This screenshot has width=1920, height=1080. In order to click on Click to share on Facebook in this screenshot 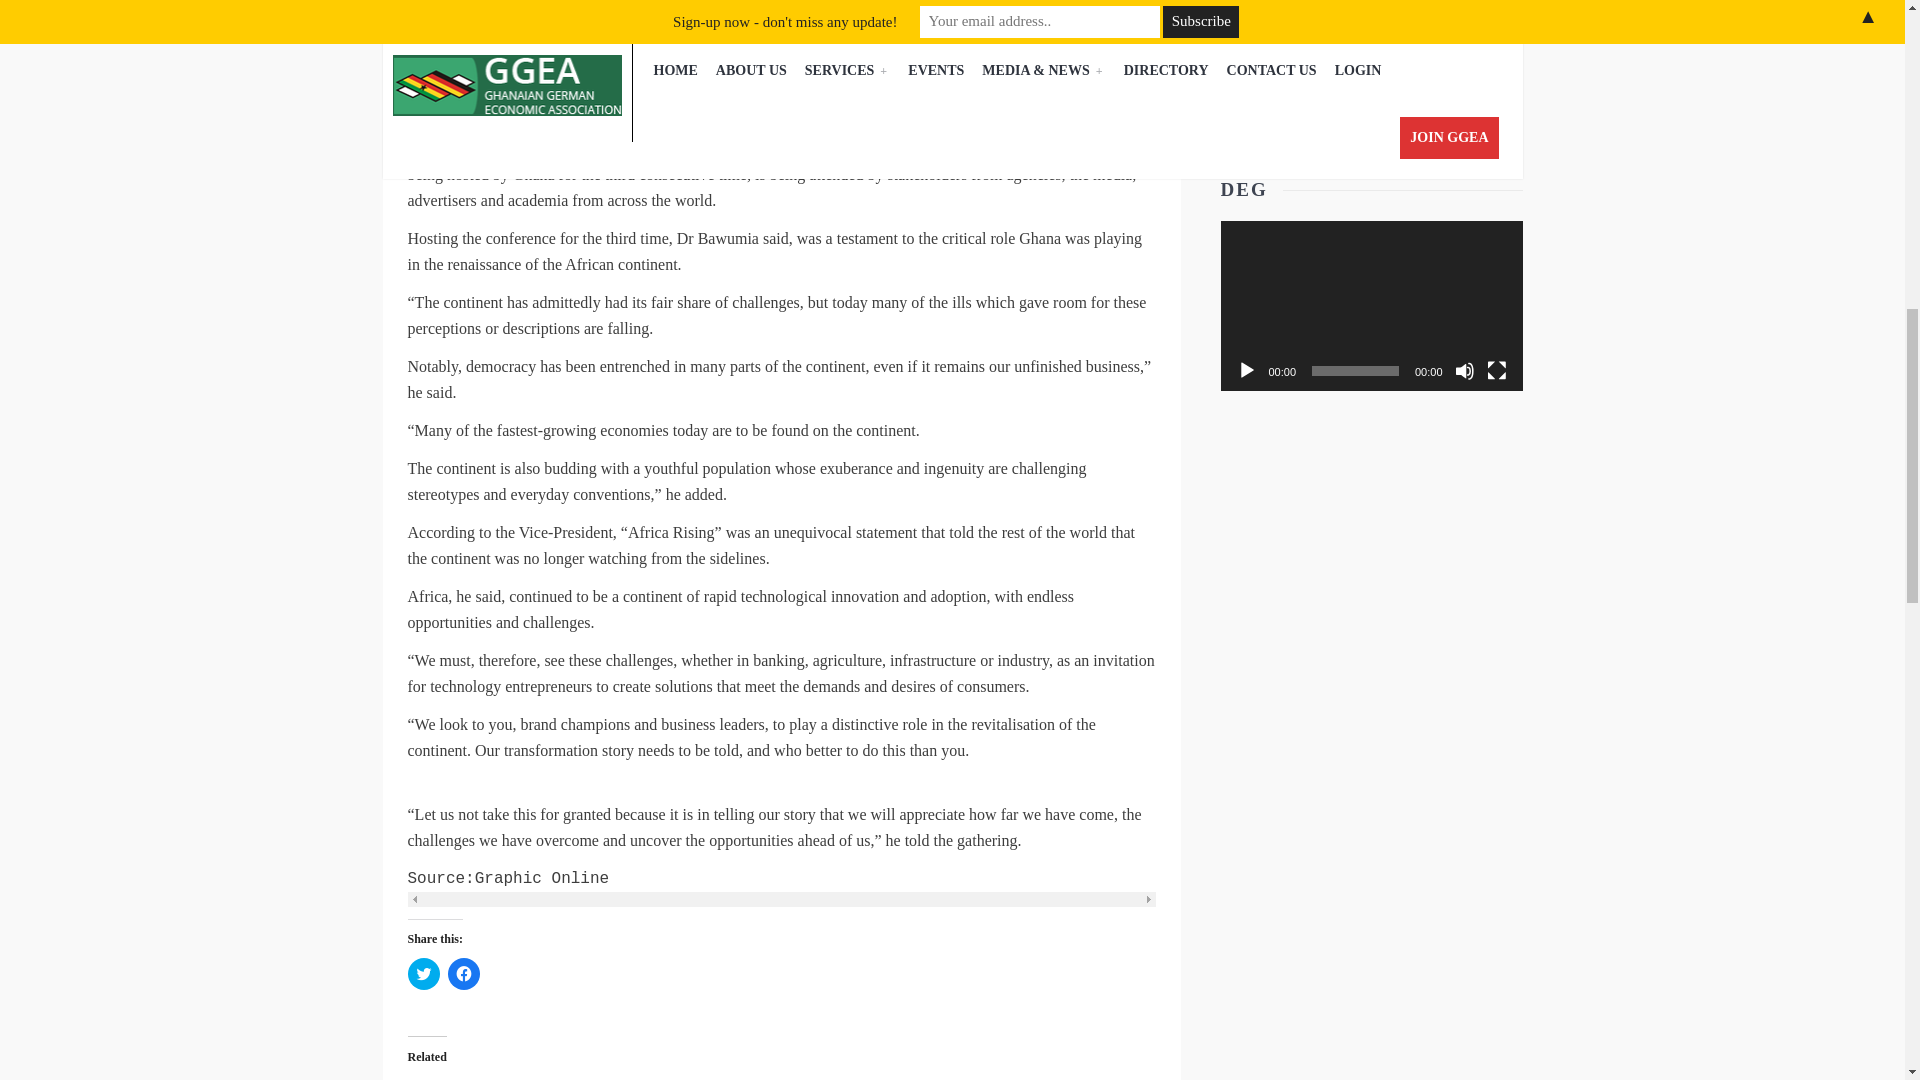, I will do `click(464, 974)`.